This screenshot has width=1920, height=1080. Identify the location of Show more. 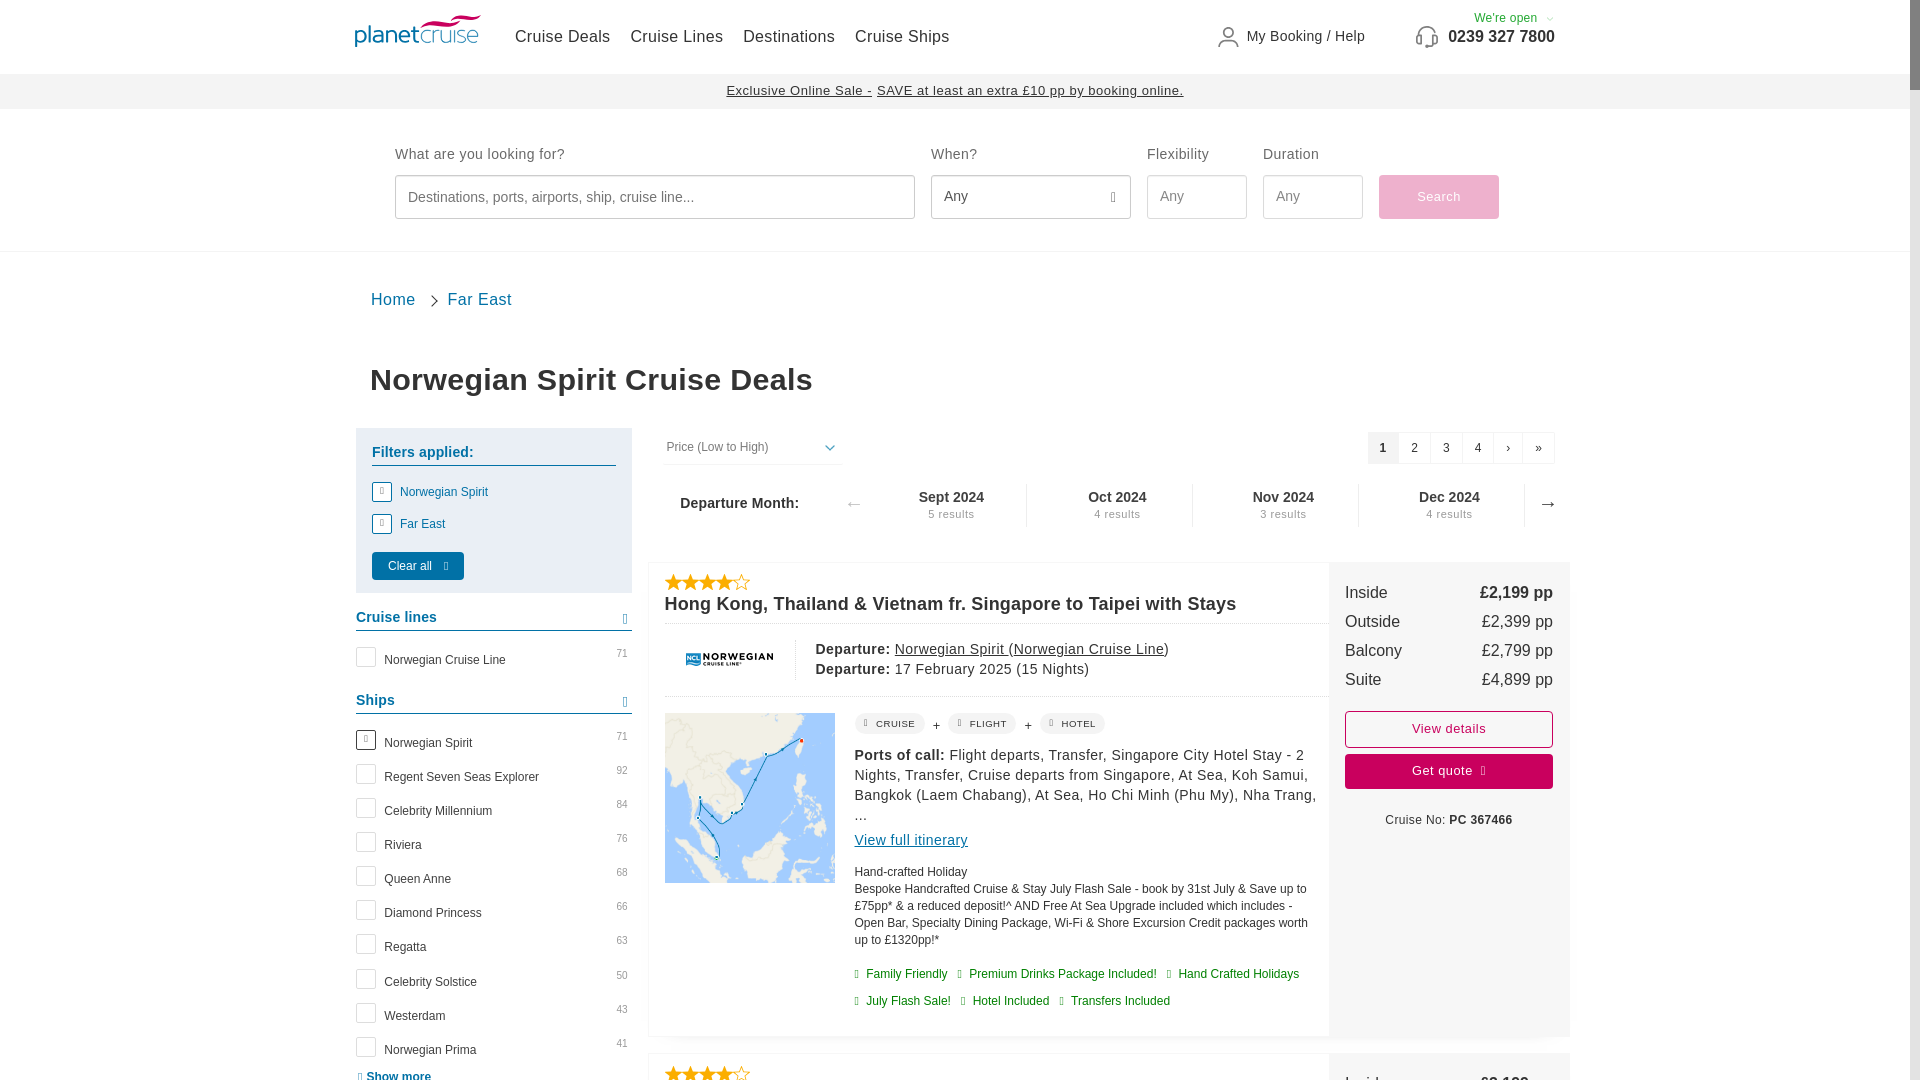
(392, 1075).